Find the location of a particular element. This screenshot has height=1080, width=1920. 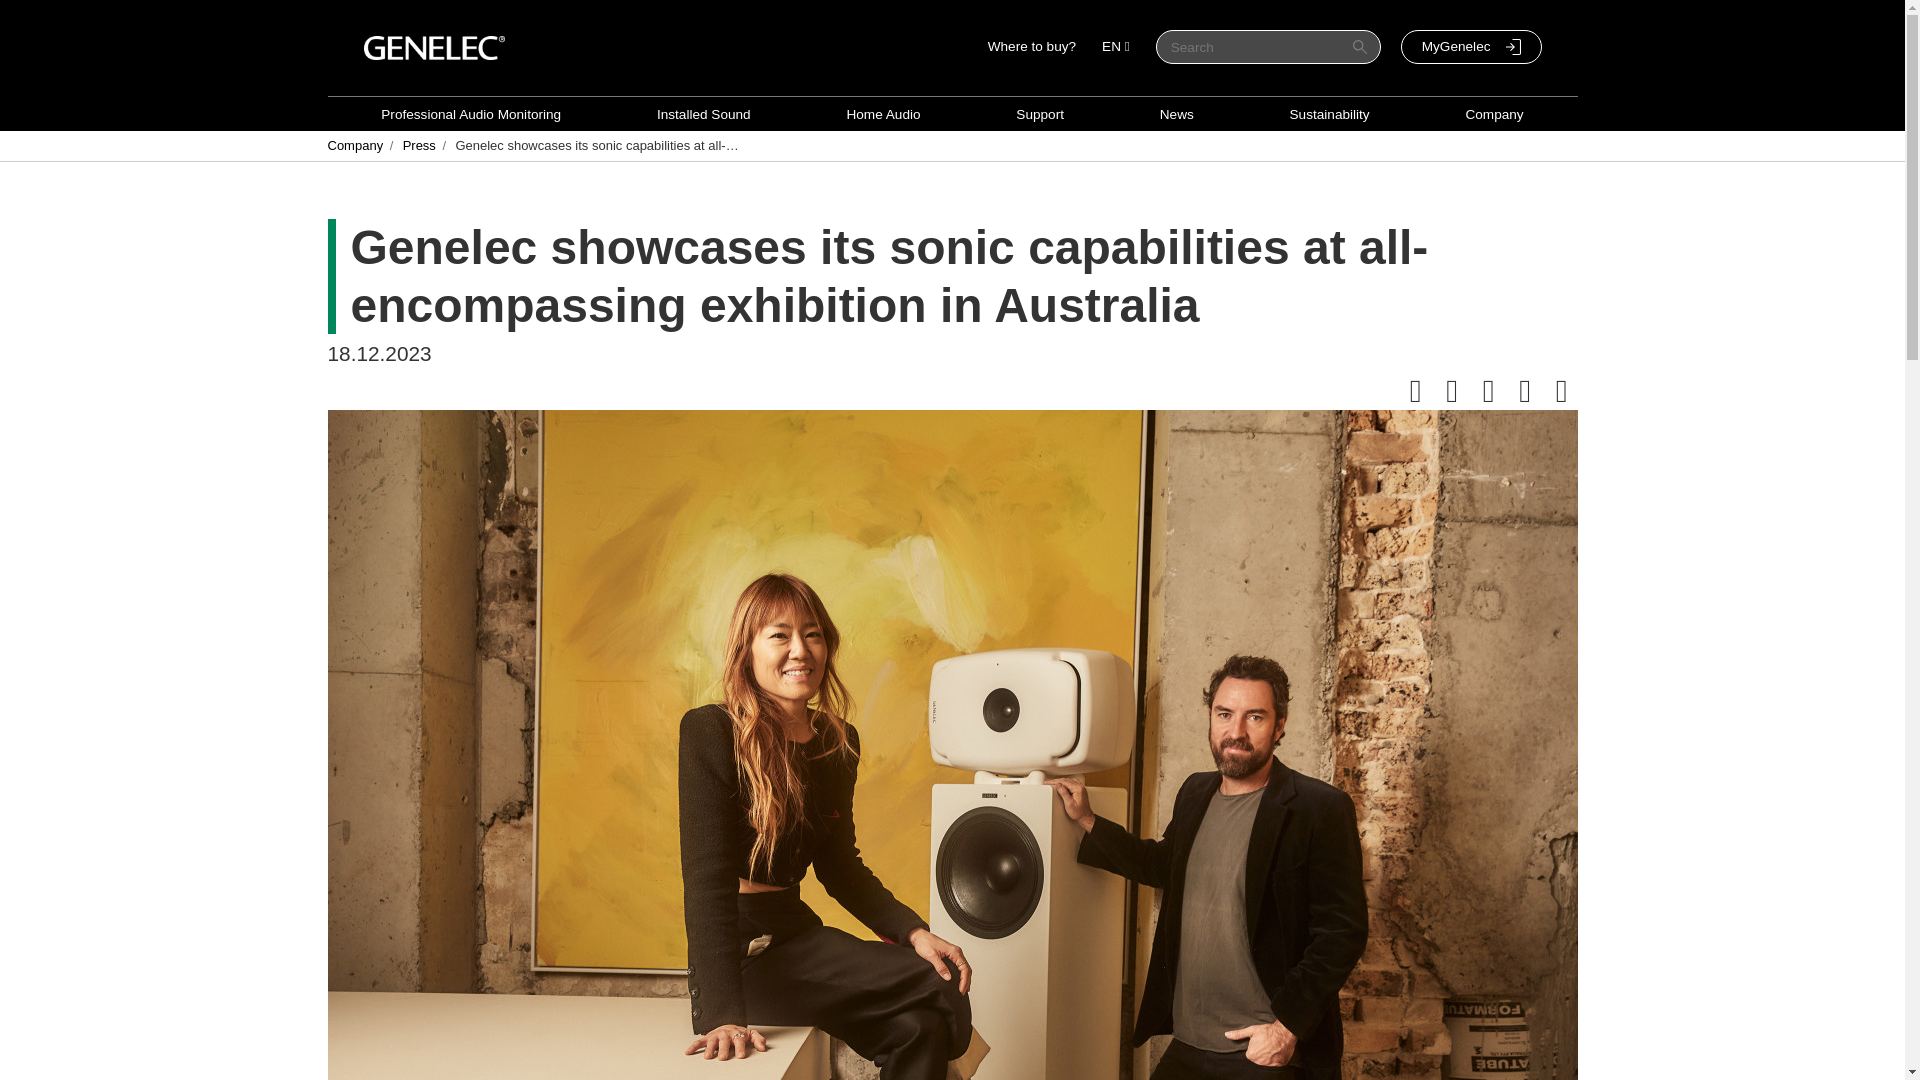

News is located at coordinates (1176, 114).